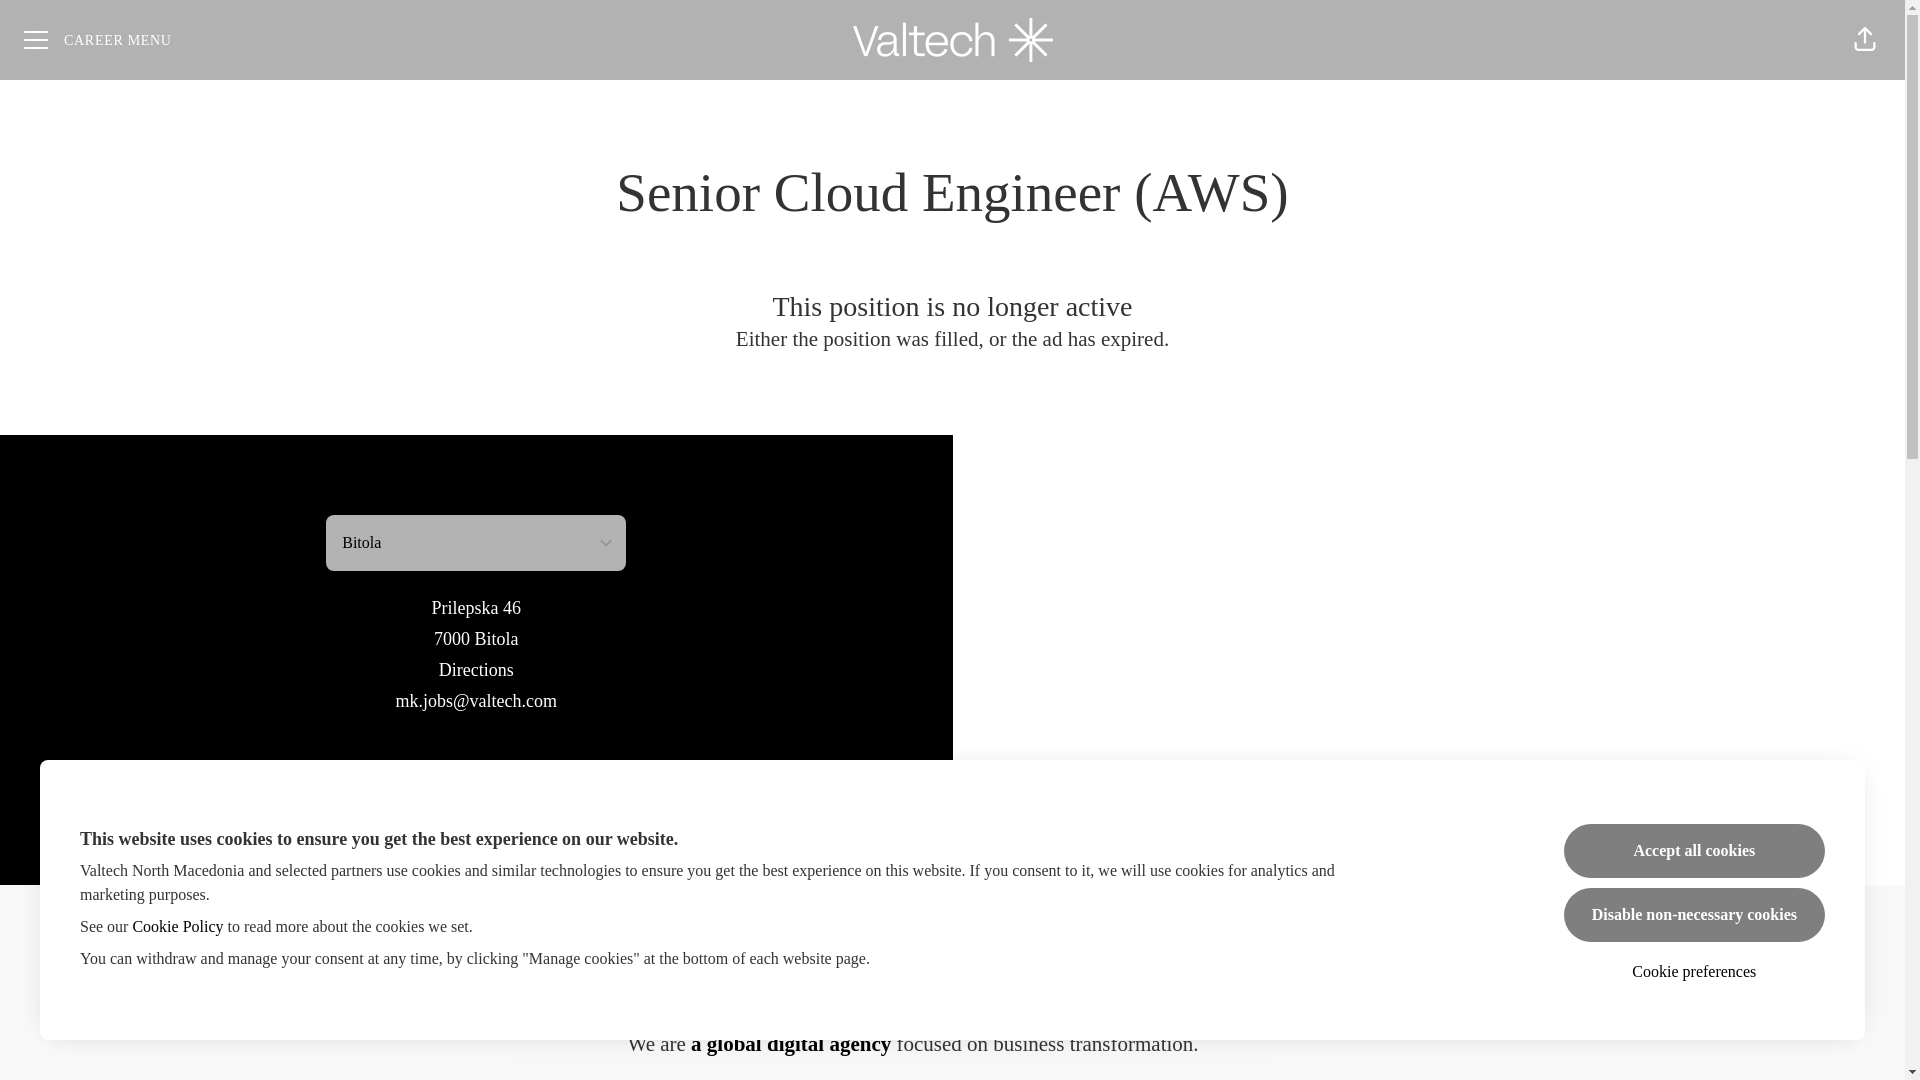 The image size is (1920, 1080). Describe the element at coordinates (1865, 40) in the screenshot. I see `Share page` at that location.